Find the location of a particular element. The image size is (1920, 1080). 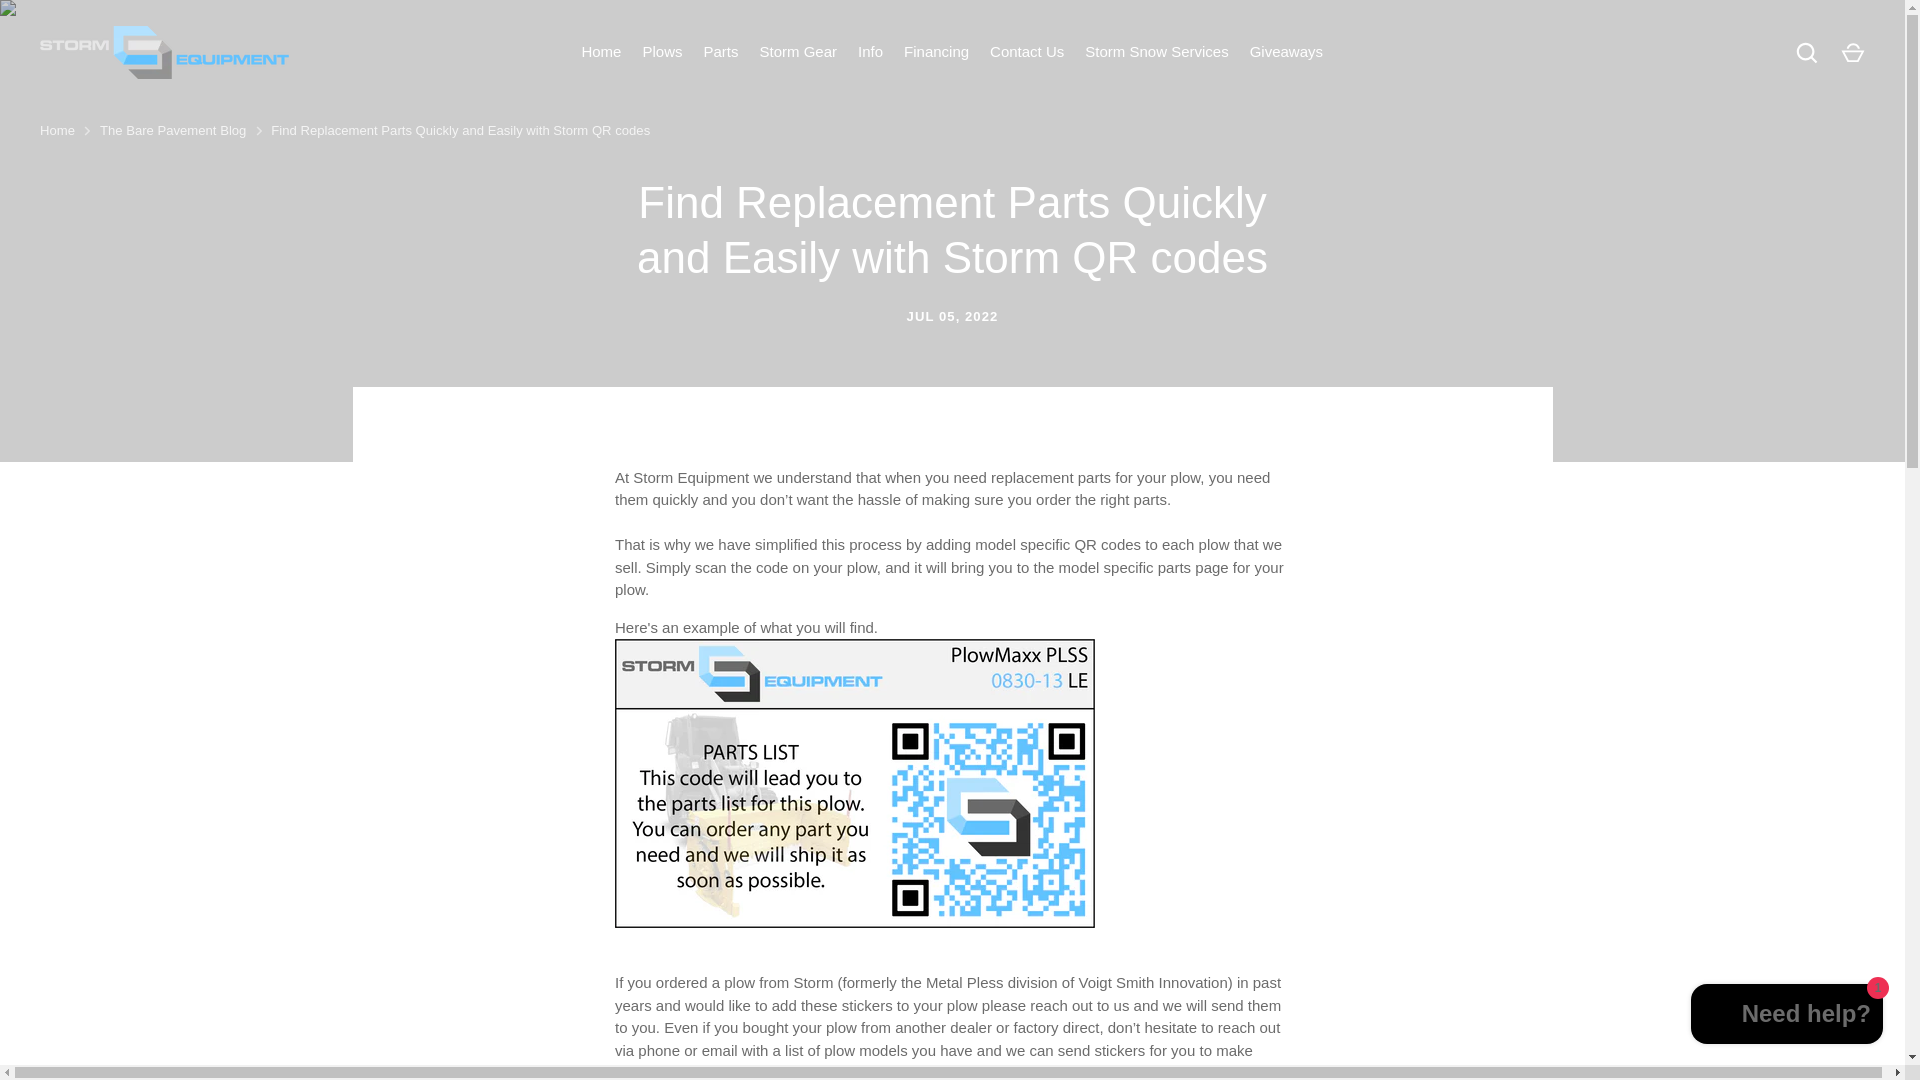

parts list for 0830-13LE is located at coordinates (854, 922).